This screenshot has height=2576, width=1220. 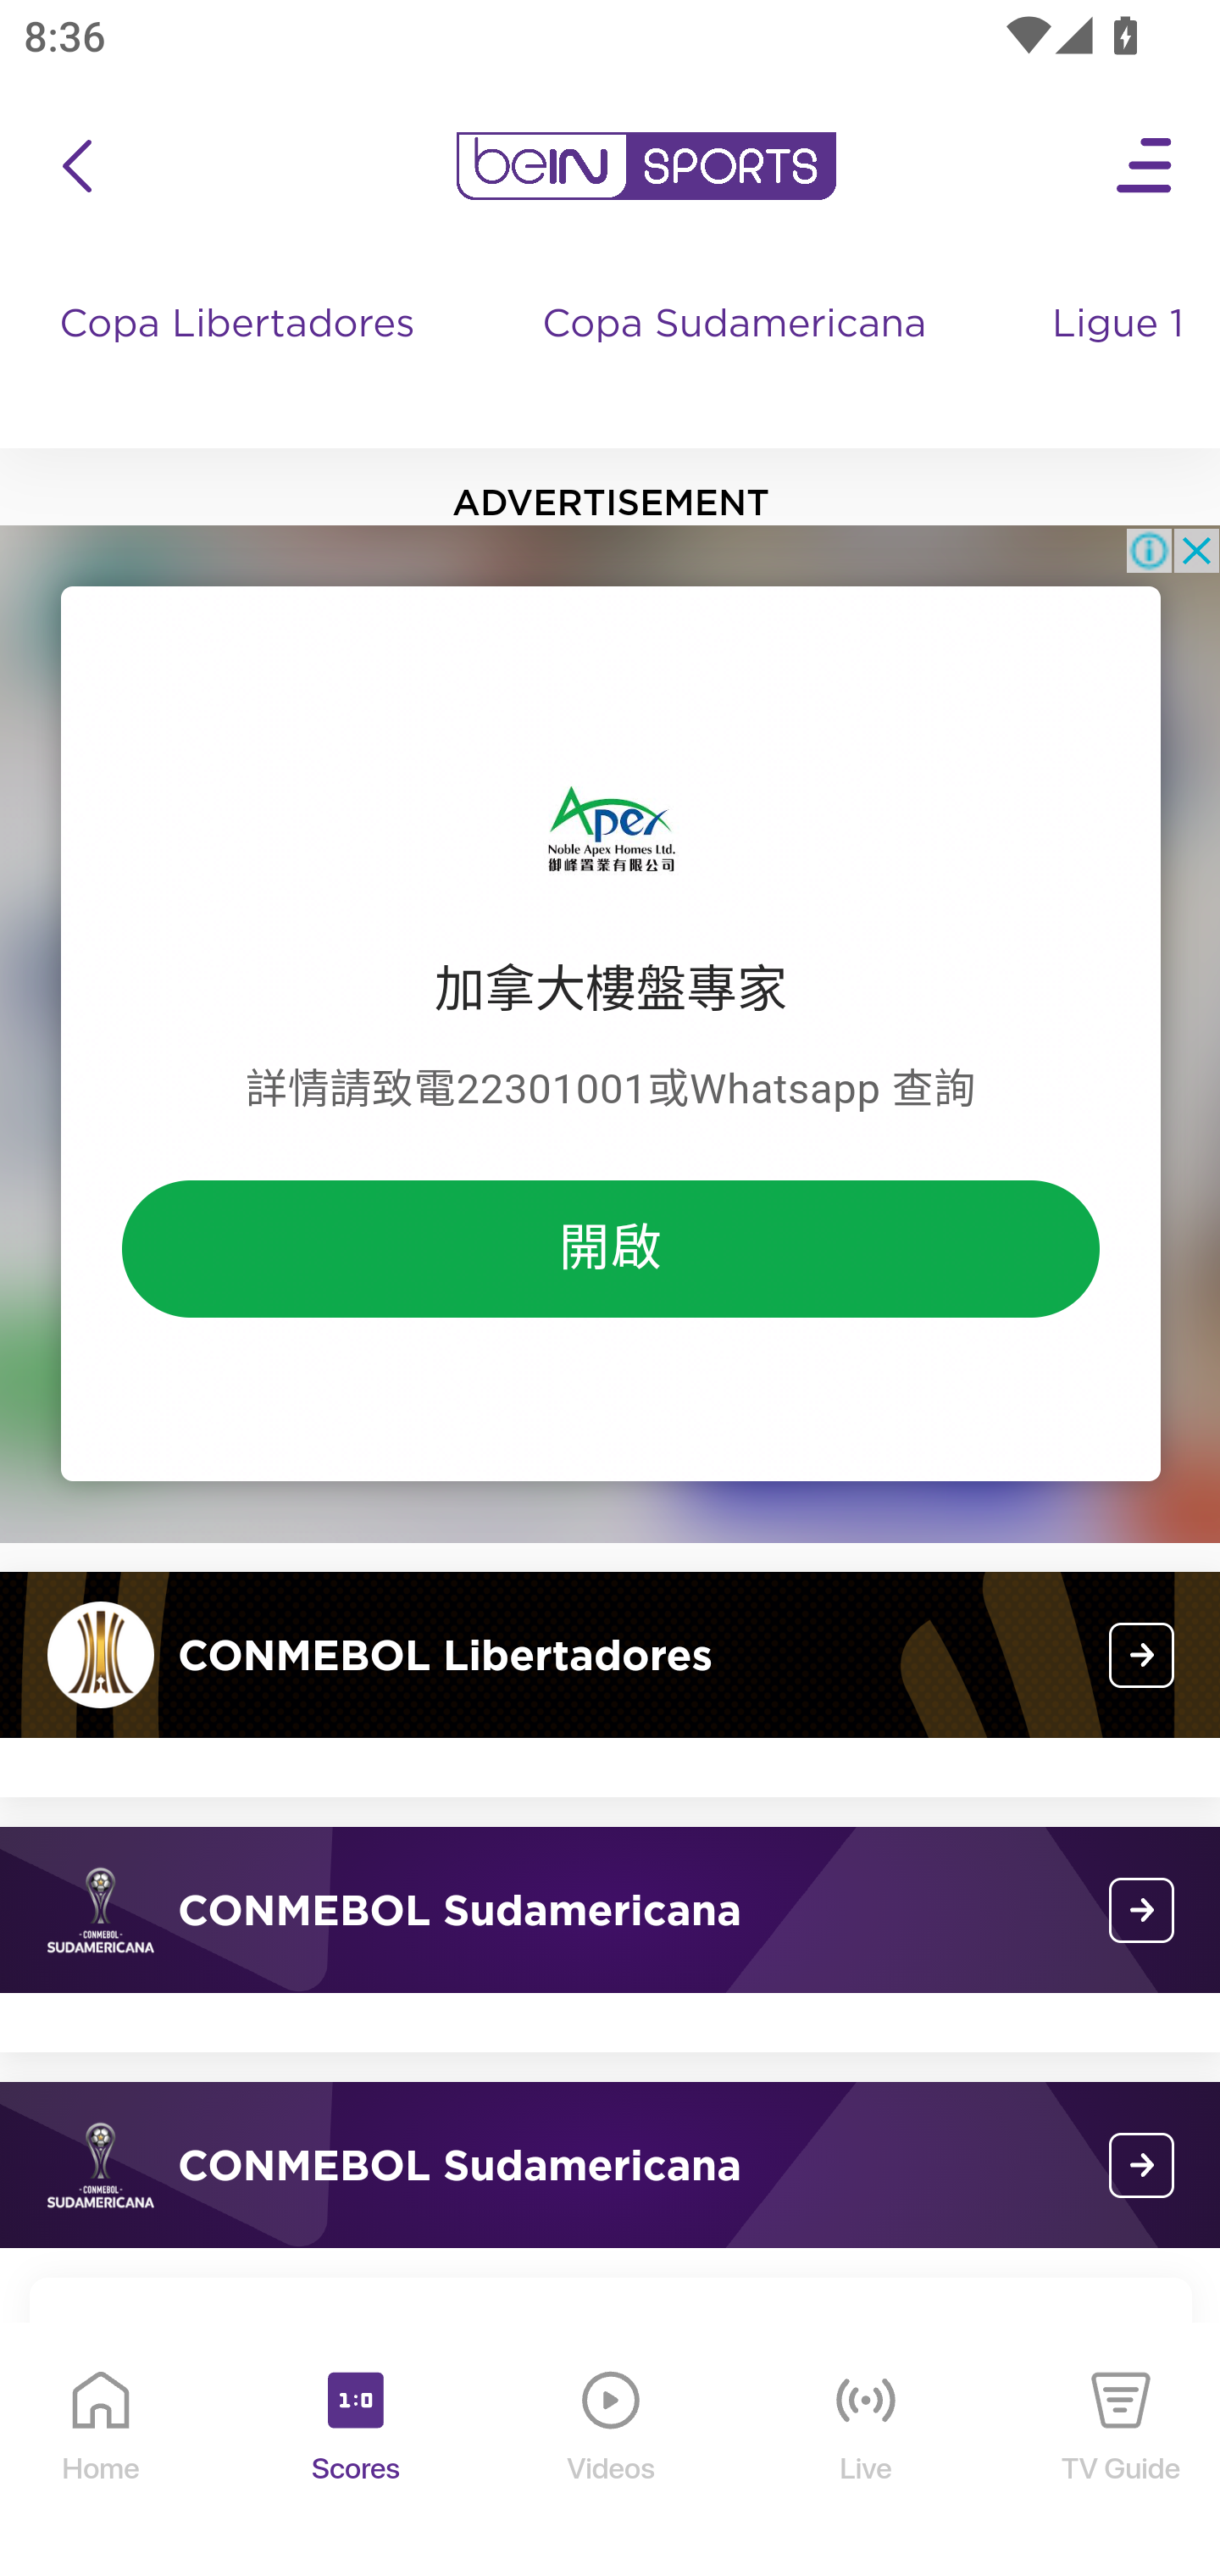 I want to click on Videos Videos Icon Videos, so click(x=612, y=2451).